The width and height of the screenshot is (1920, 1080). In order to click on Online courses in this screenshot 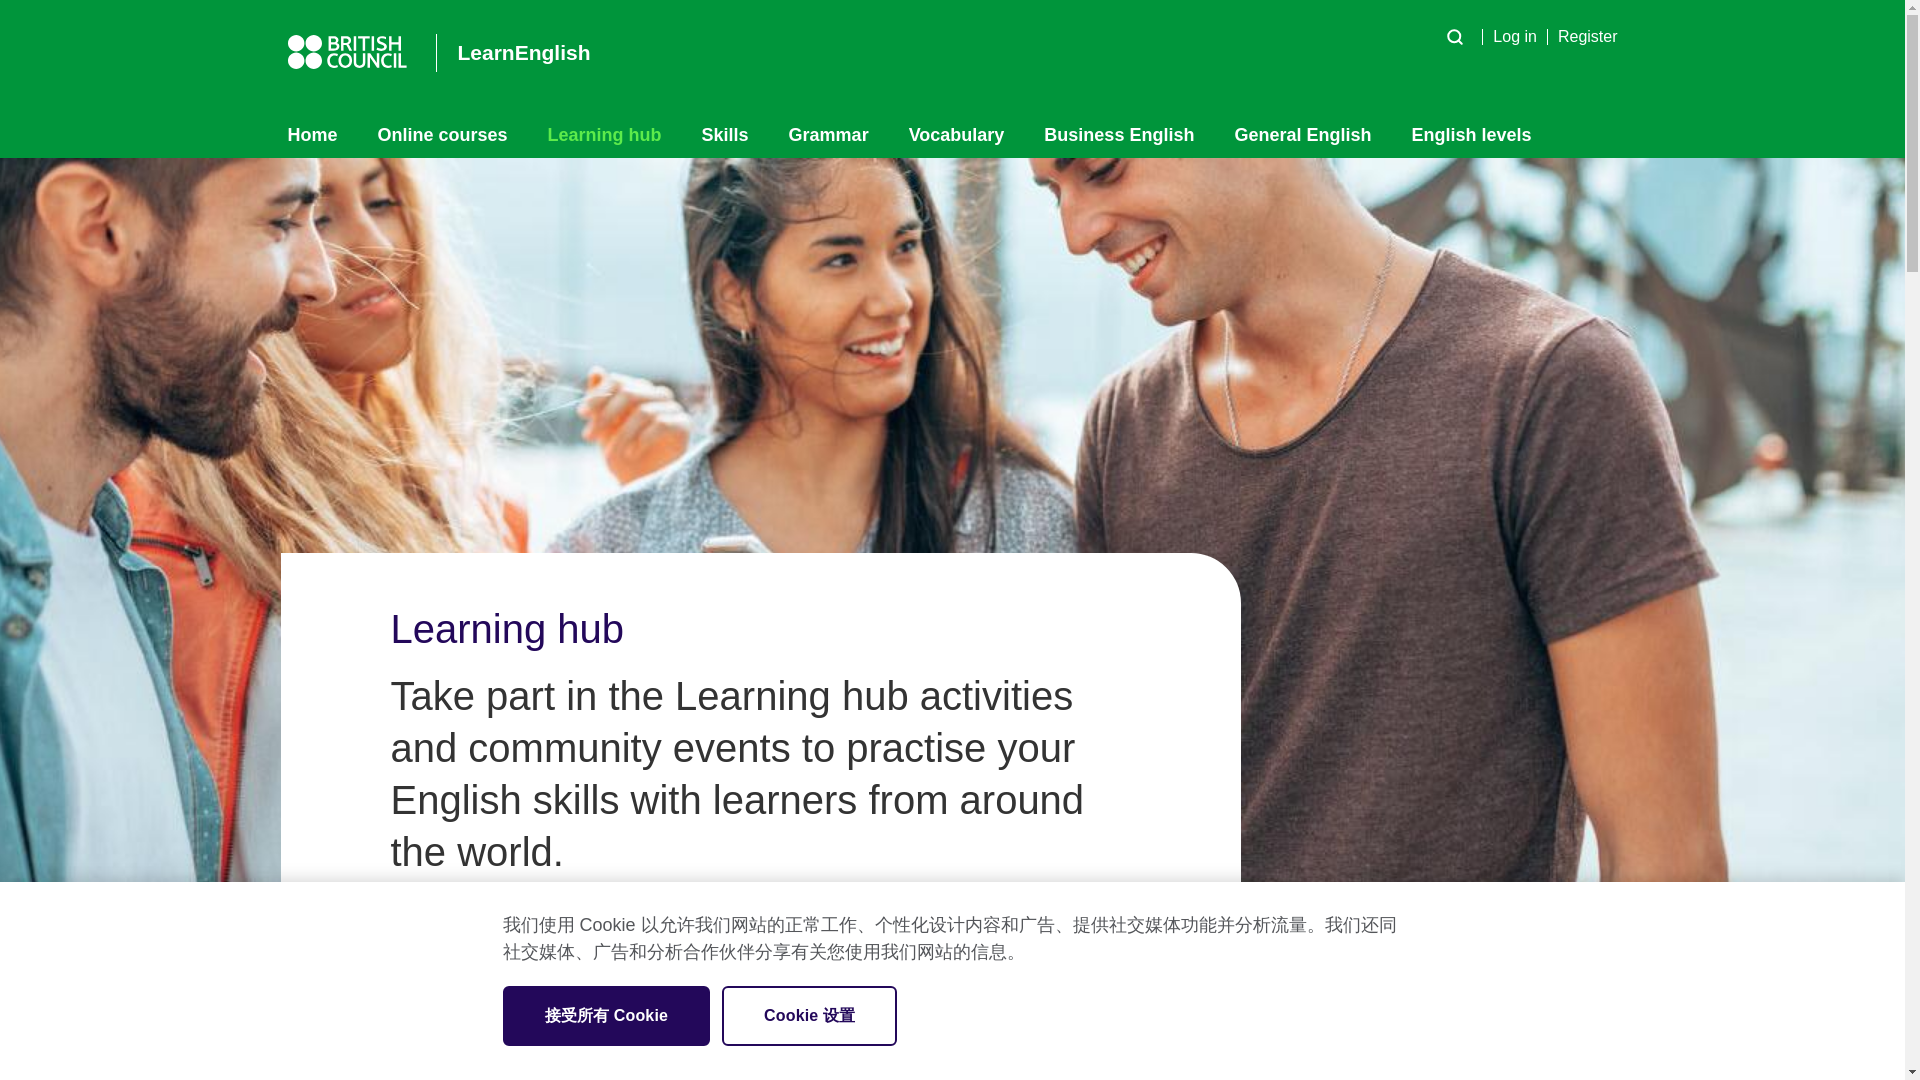, I will do `click(442, 135)`.